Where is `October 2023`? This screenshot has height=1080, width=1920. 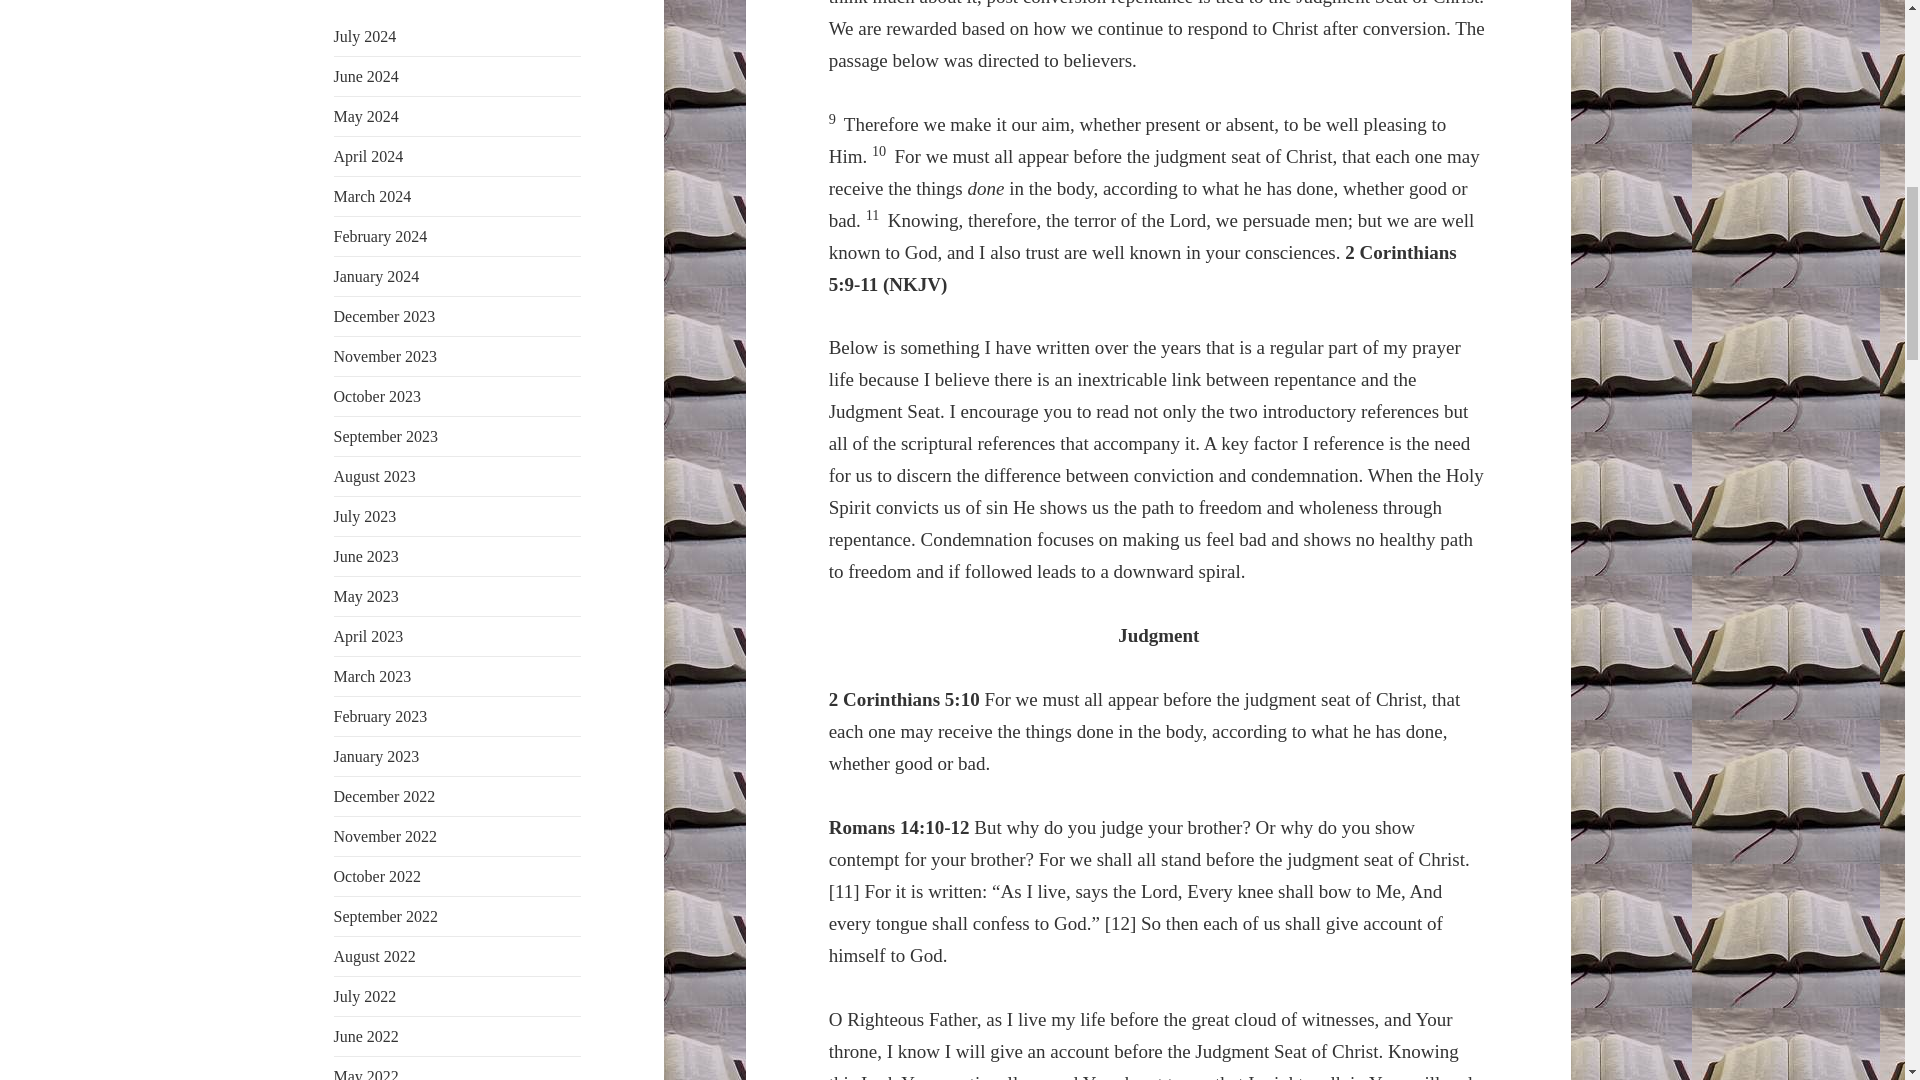 October 2023 is located at coordinates (378, 396).